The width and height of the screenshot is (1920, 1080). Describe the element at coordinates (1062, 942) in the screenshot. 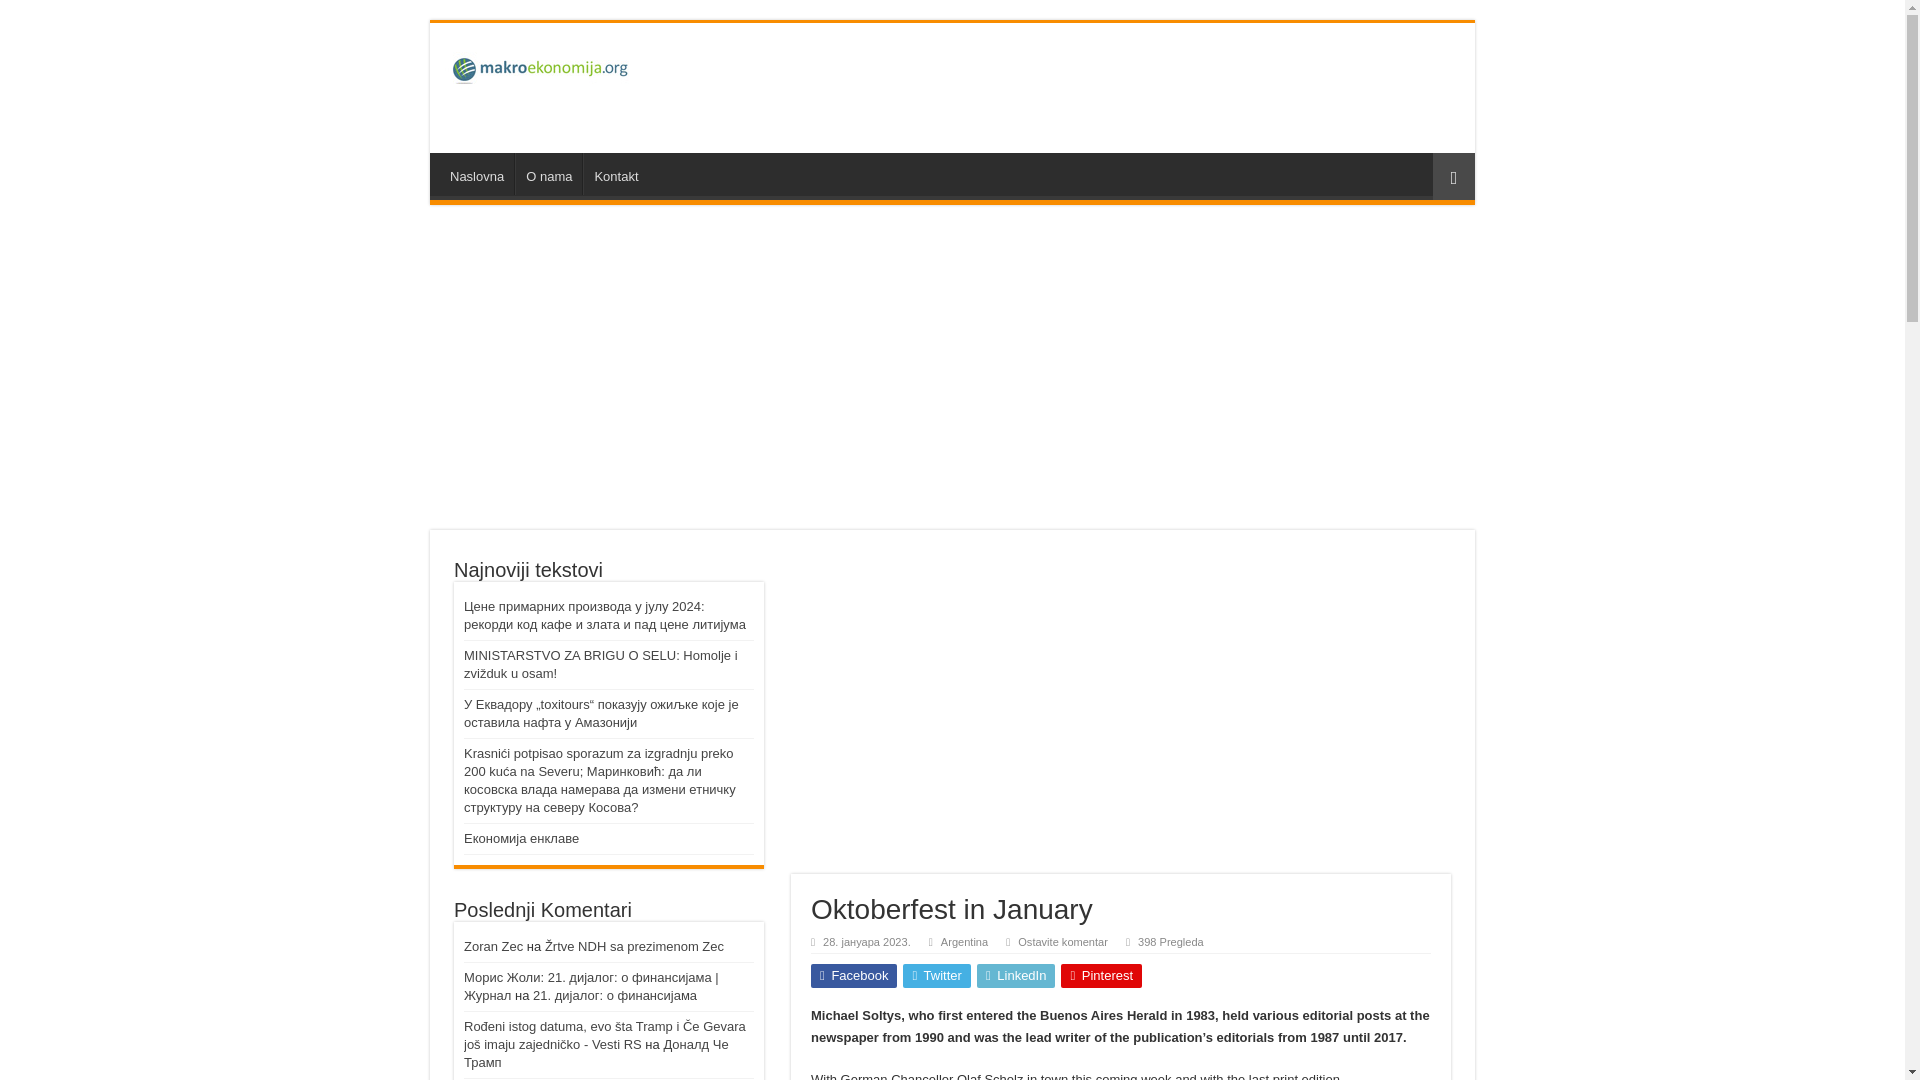

I see `Ostavite komentar` at that location.